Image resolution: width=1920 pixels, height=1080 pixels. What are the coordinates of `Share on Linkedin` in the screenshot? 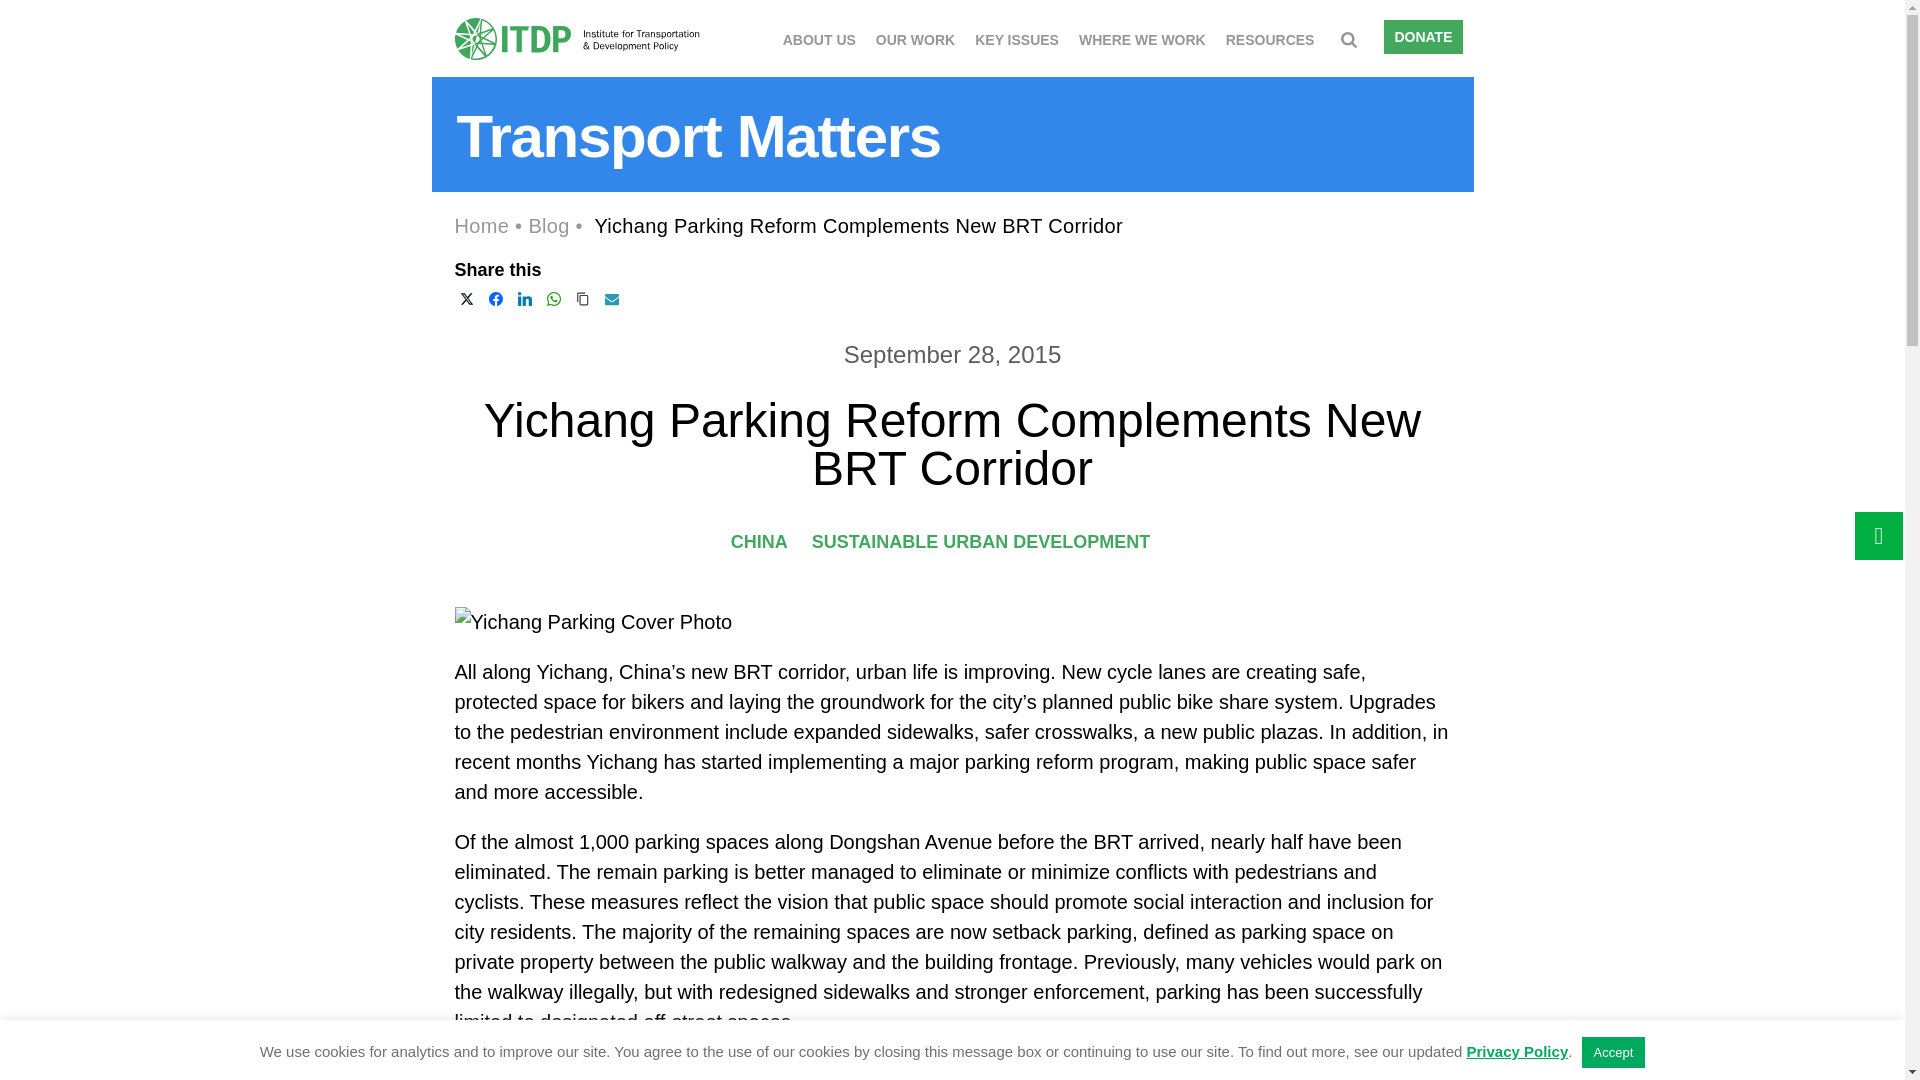 It's located at (524, 299).